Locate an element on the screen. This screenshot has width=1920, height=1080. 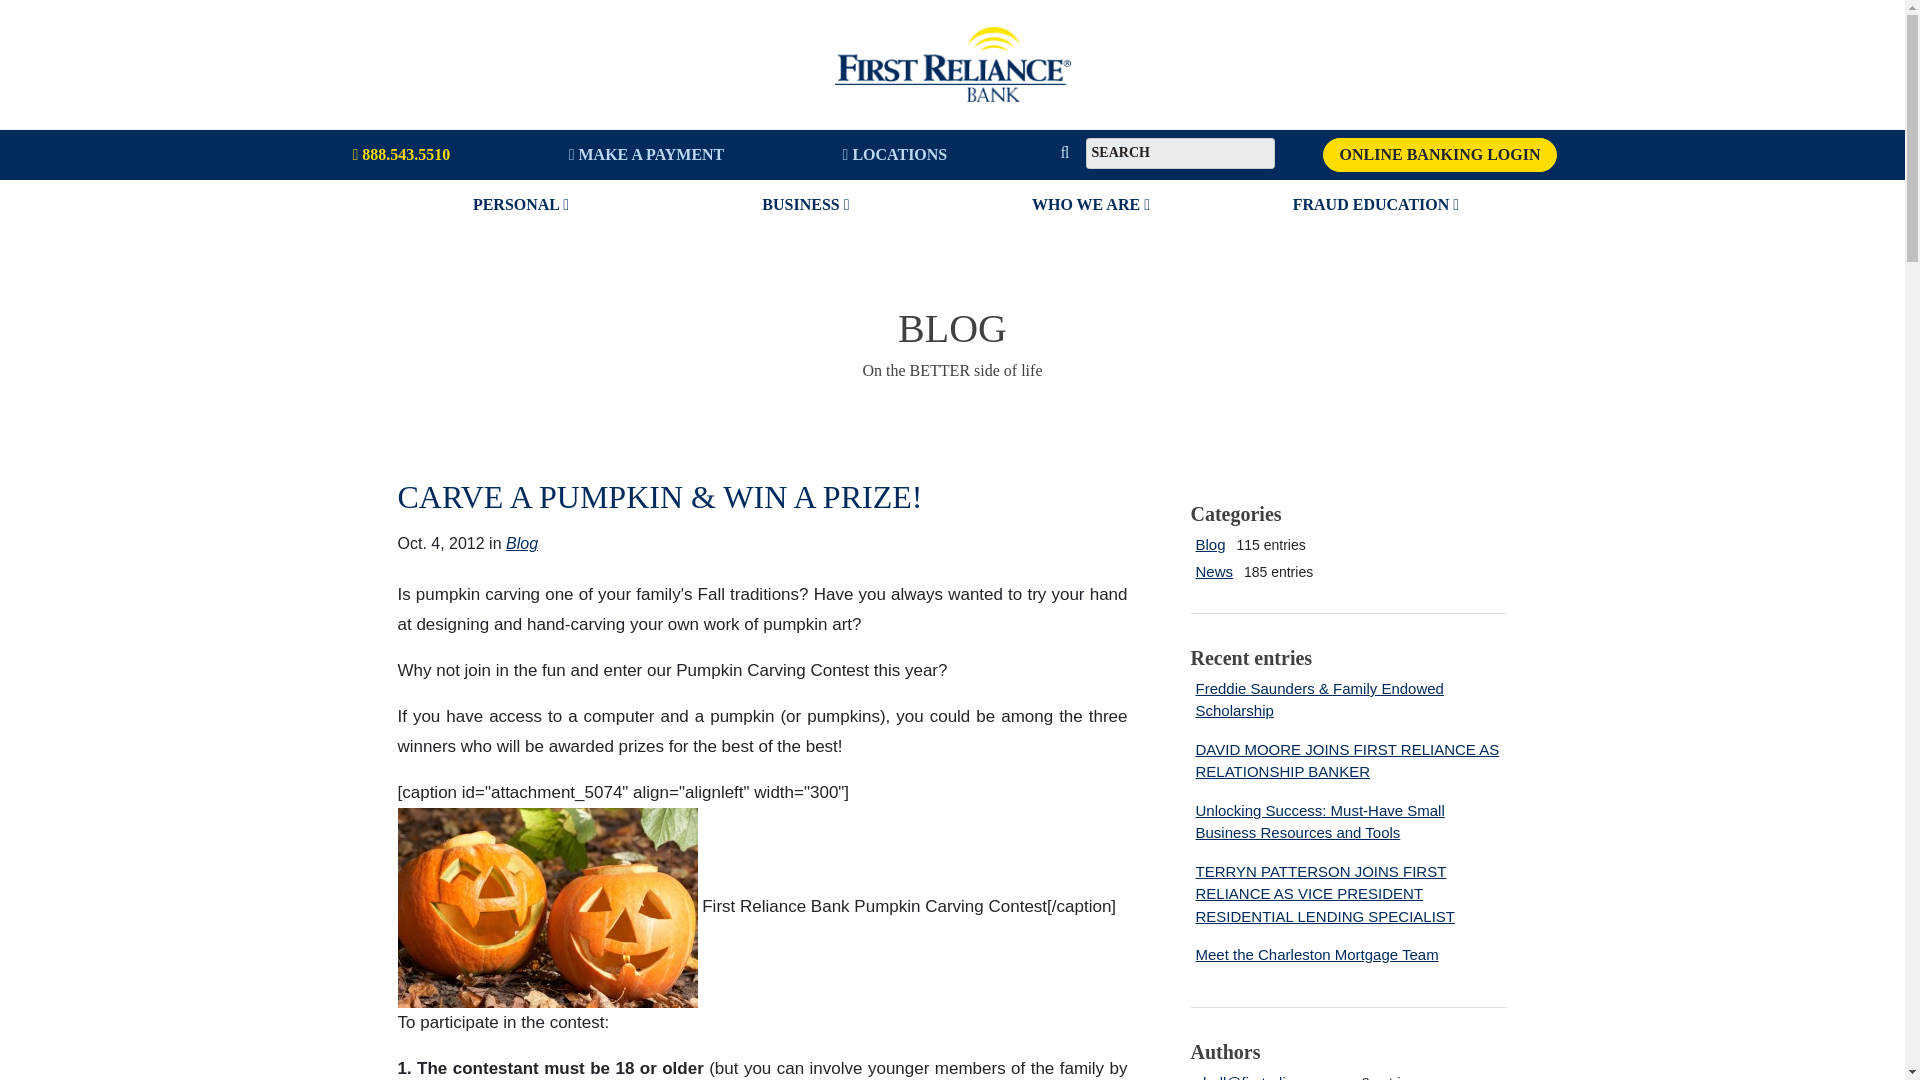
ONLINE BANKING LOGIN is located at coordinates (1440, 154).